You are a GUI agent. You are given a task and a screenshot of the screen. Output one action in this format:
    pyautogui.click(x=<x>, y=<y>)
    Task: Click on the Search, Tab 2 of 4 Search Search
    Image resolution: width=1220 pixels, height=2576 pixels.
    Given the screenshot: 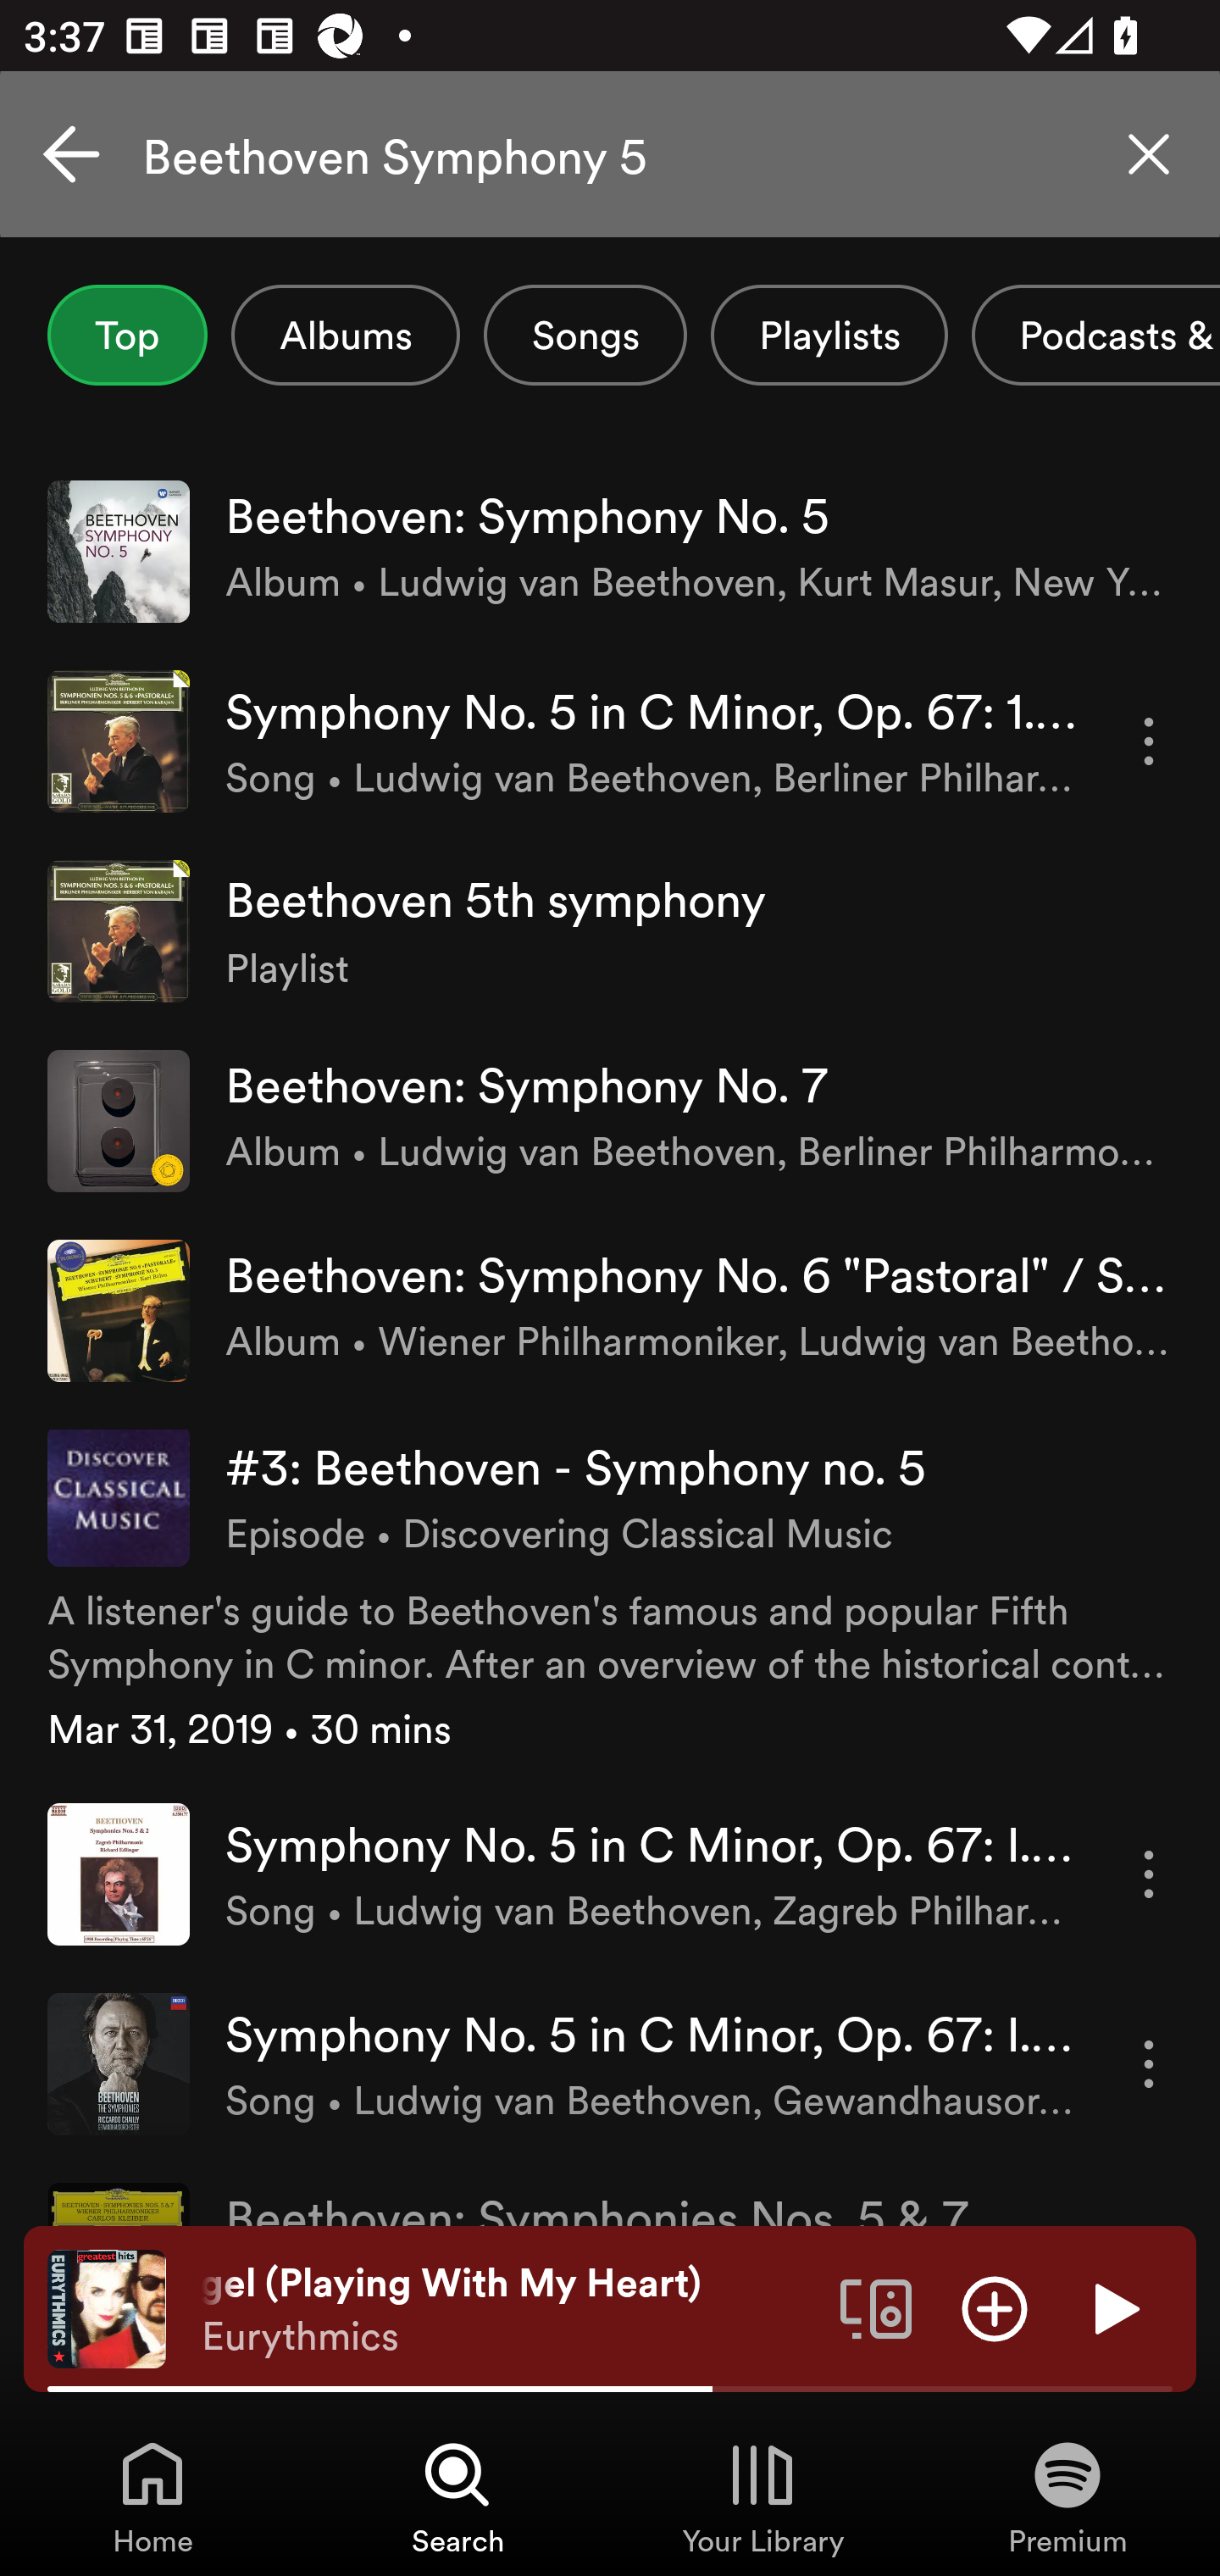 What is the action you would take?
    pyautogui.click(x=457, y=2496)
    